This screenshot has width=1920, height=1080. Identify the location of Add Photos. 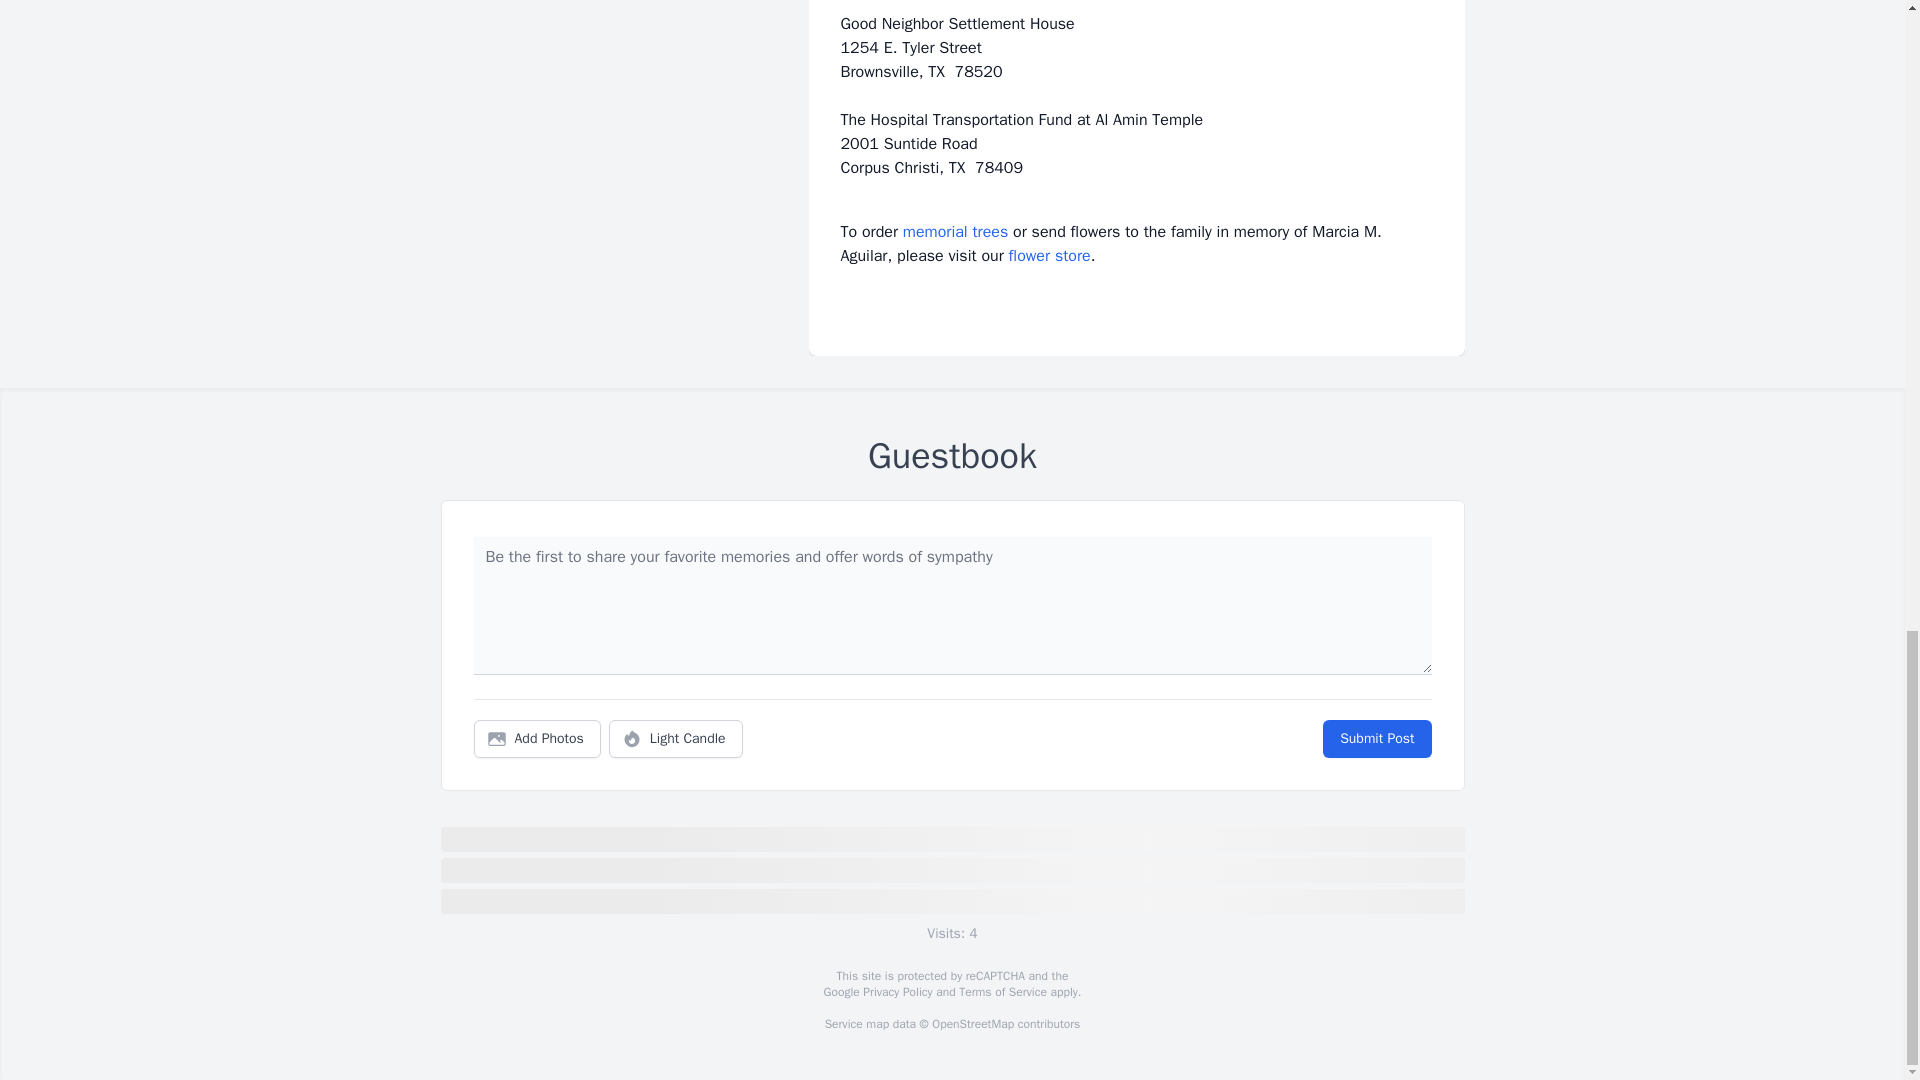
(537, 739).